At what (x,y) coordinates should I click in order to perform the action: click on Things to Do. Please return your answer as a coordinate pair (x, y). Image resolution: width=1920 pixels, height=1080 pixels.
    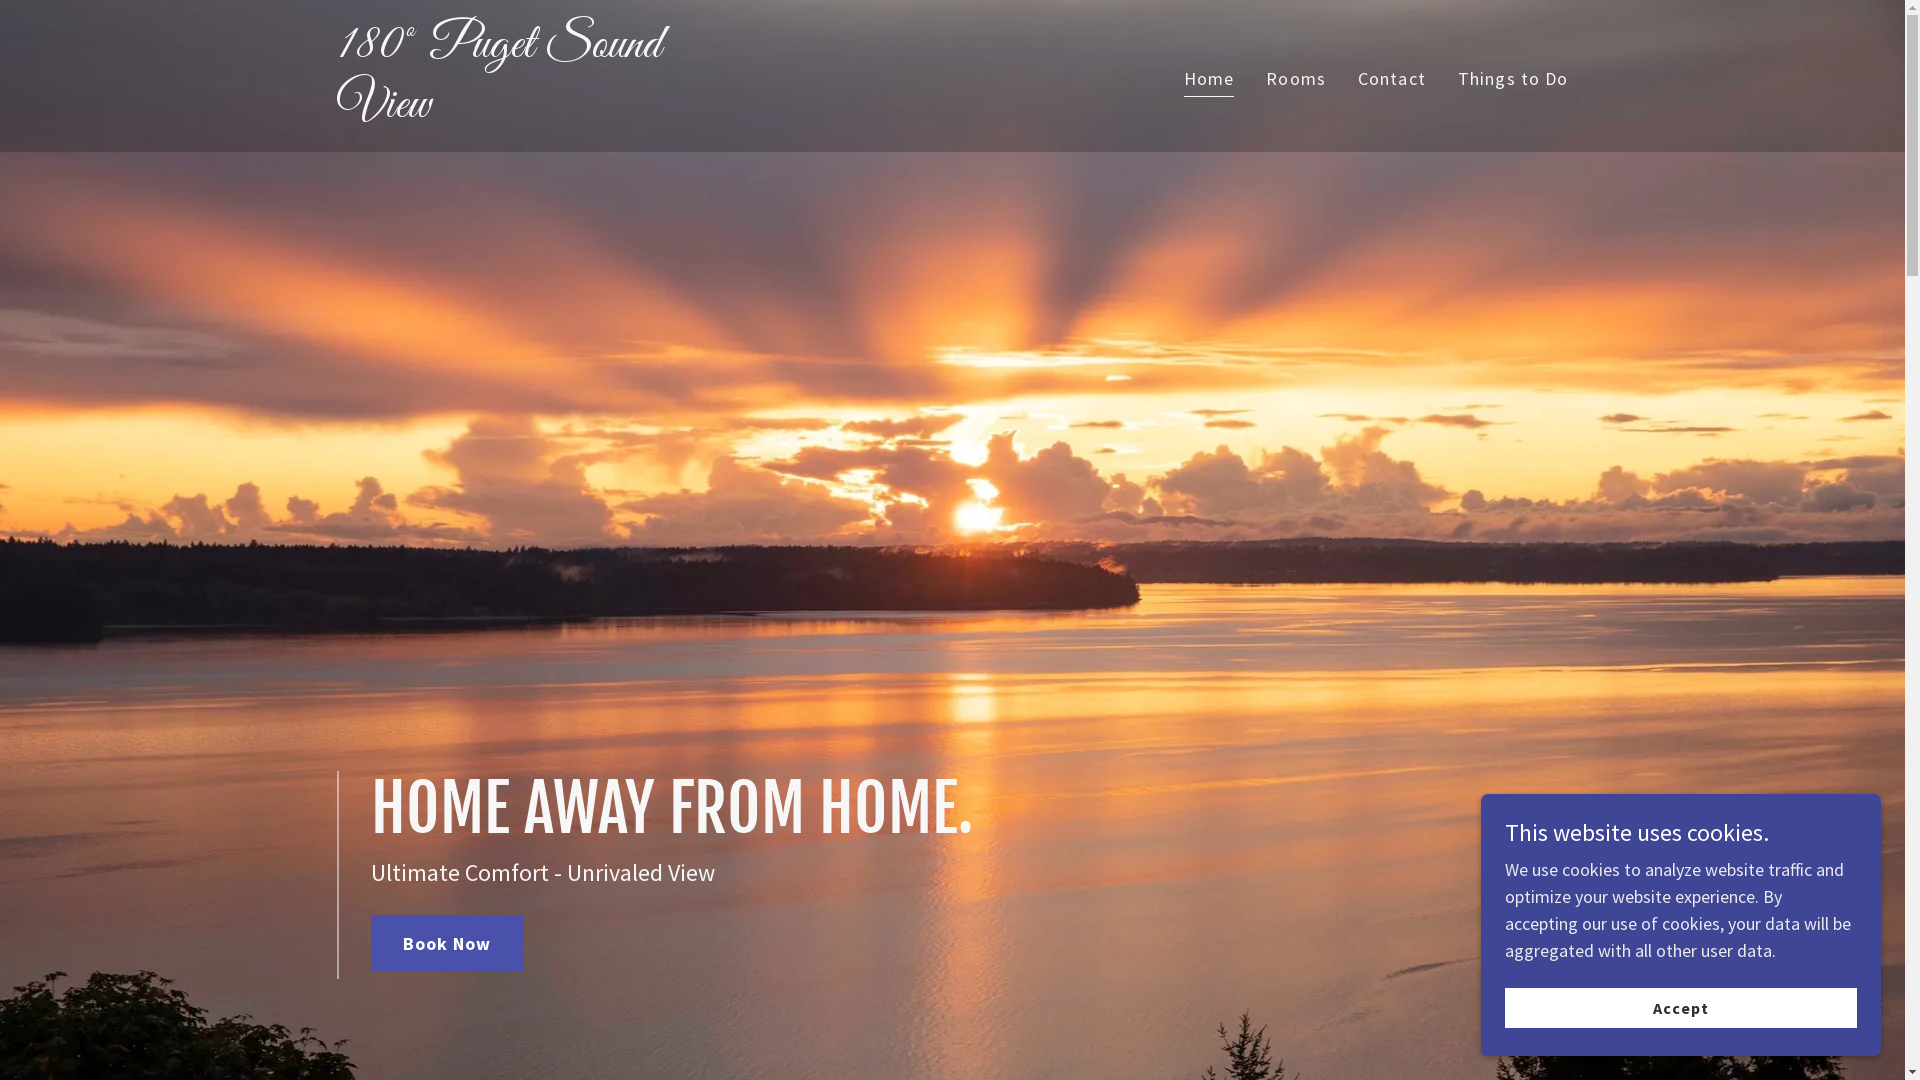
    Looking at the image, I should click on (1514, 78).